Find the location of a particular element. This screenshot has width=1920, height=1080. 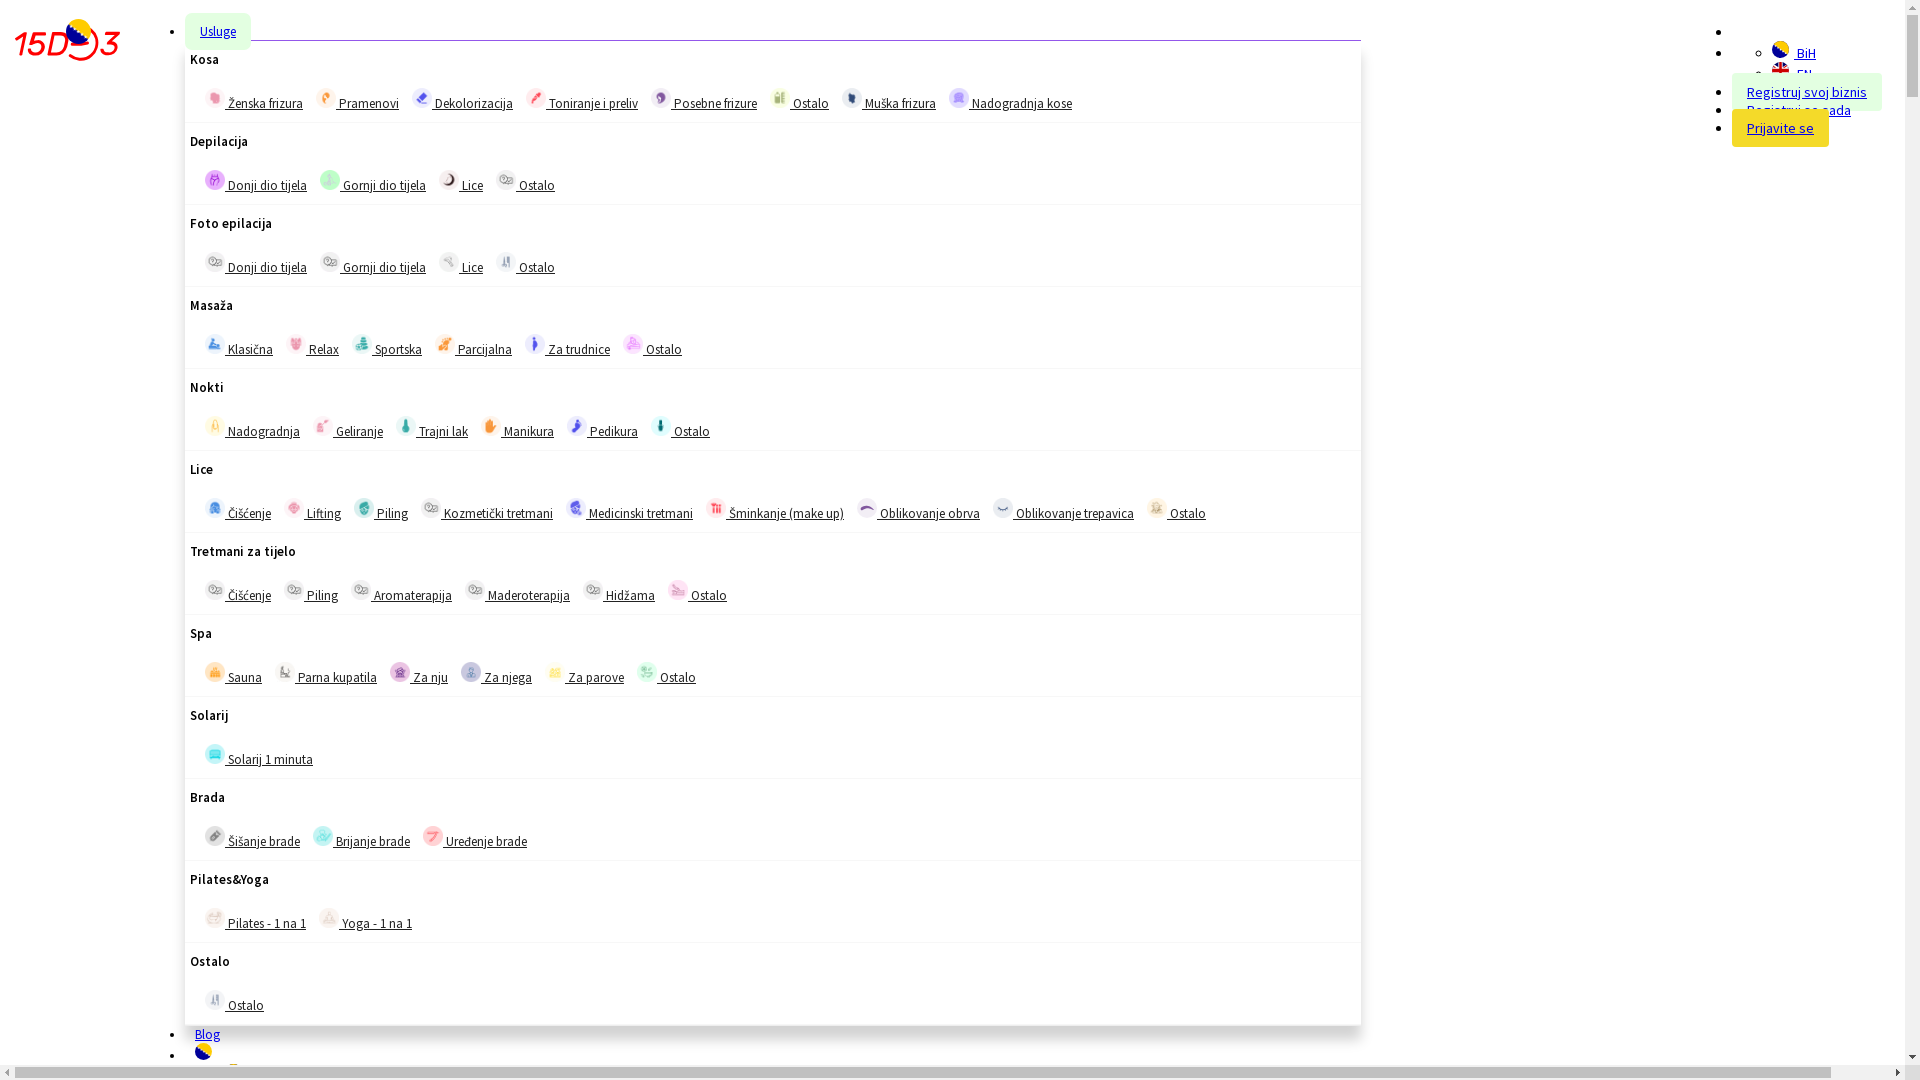

Ostalo is located at coordinates (647, 672).